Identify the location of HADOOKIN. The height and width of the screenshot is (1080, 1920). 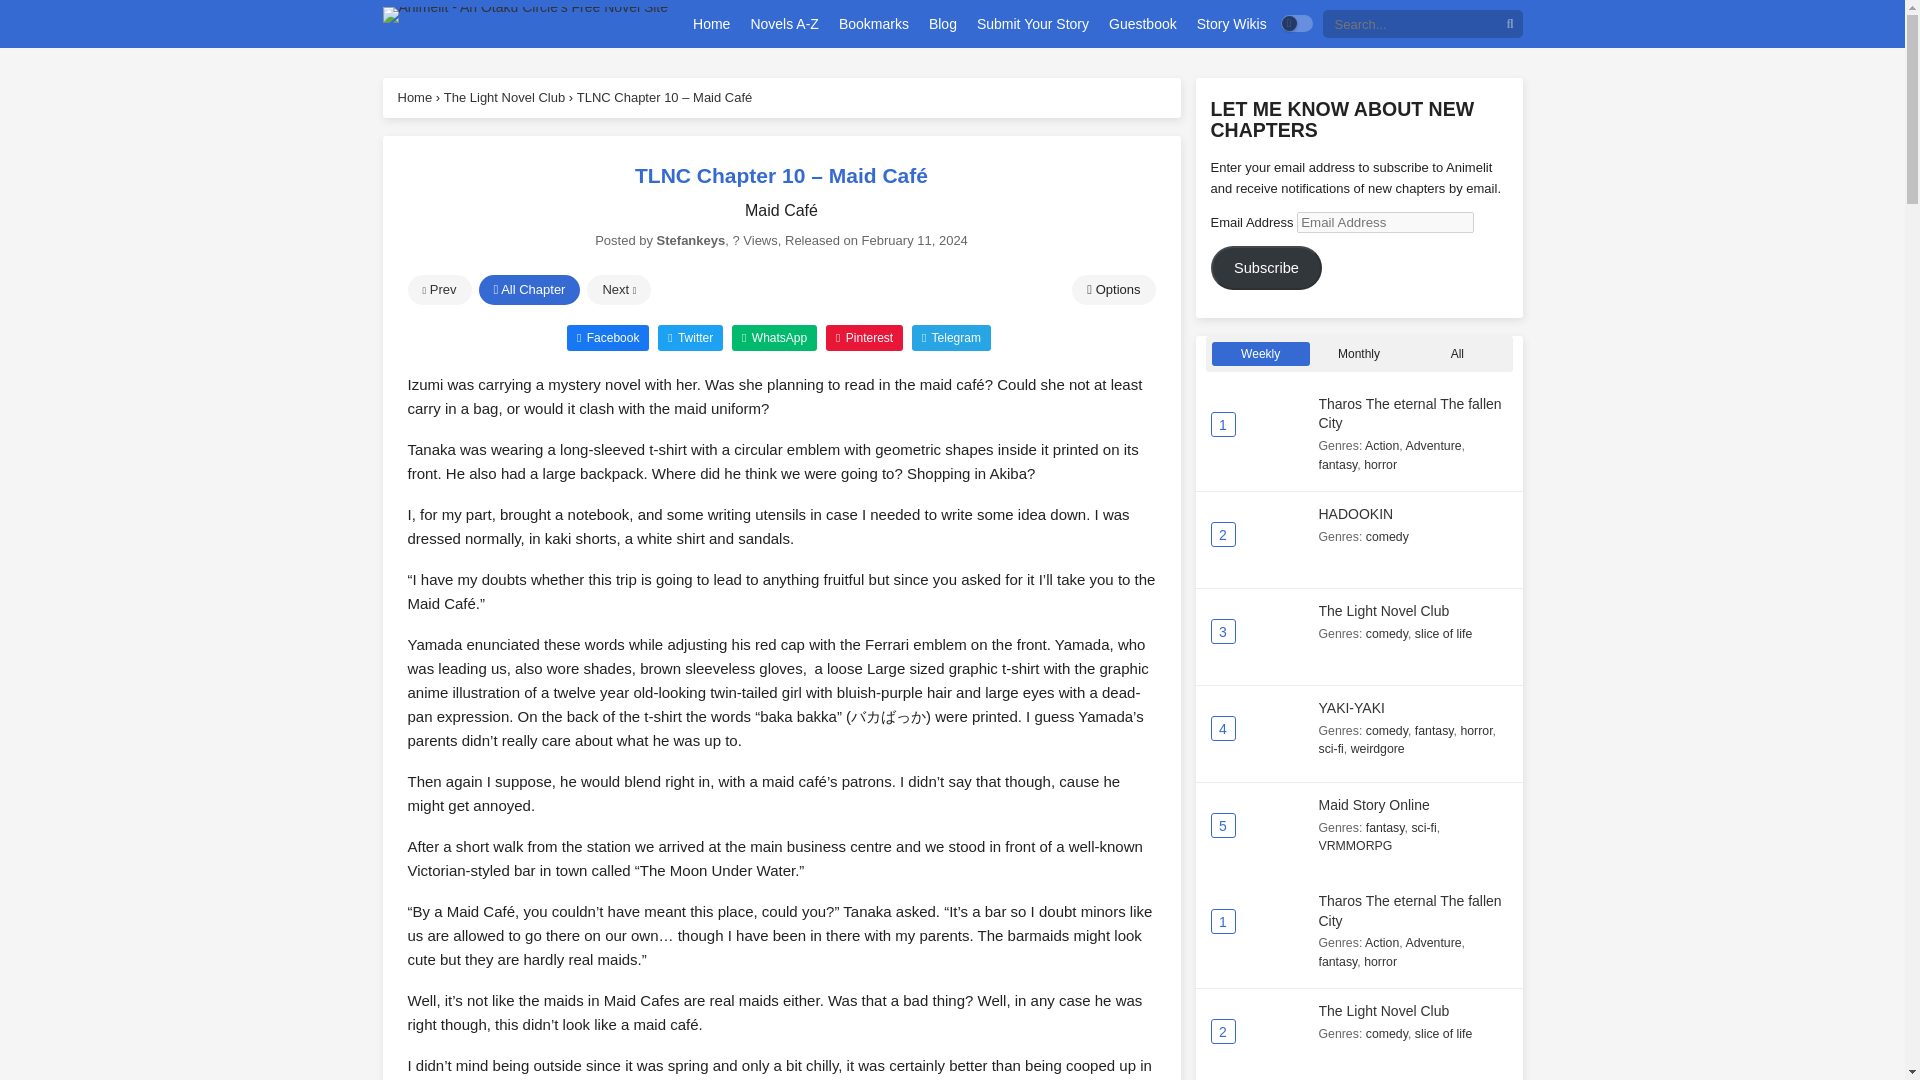
(1355, 514).